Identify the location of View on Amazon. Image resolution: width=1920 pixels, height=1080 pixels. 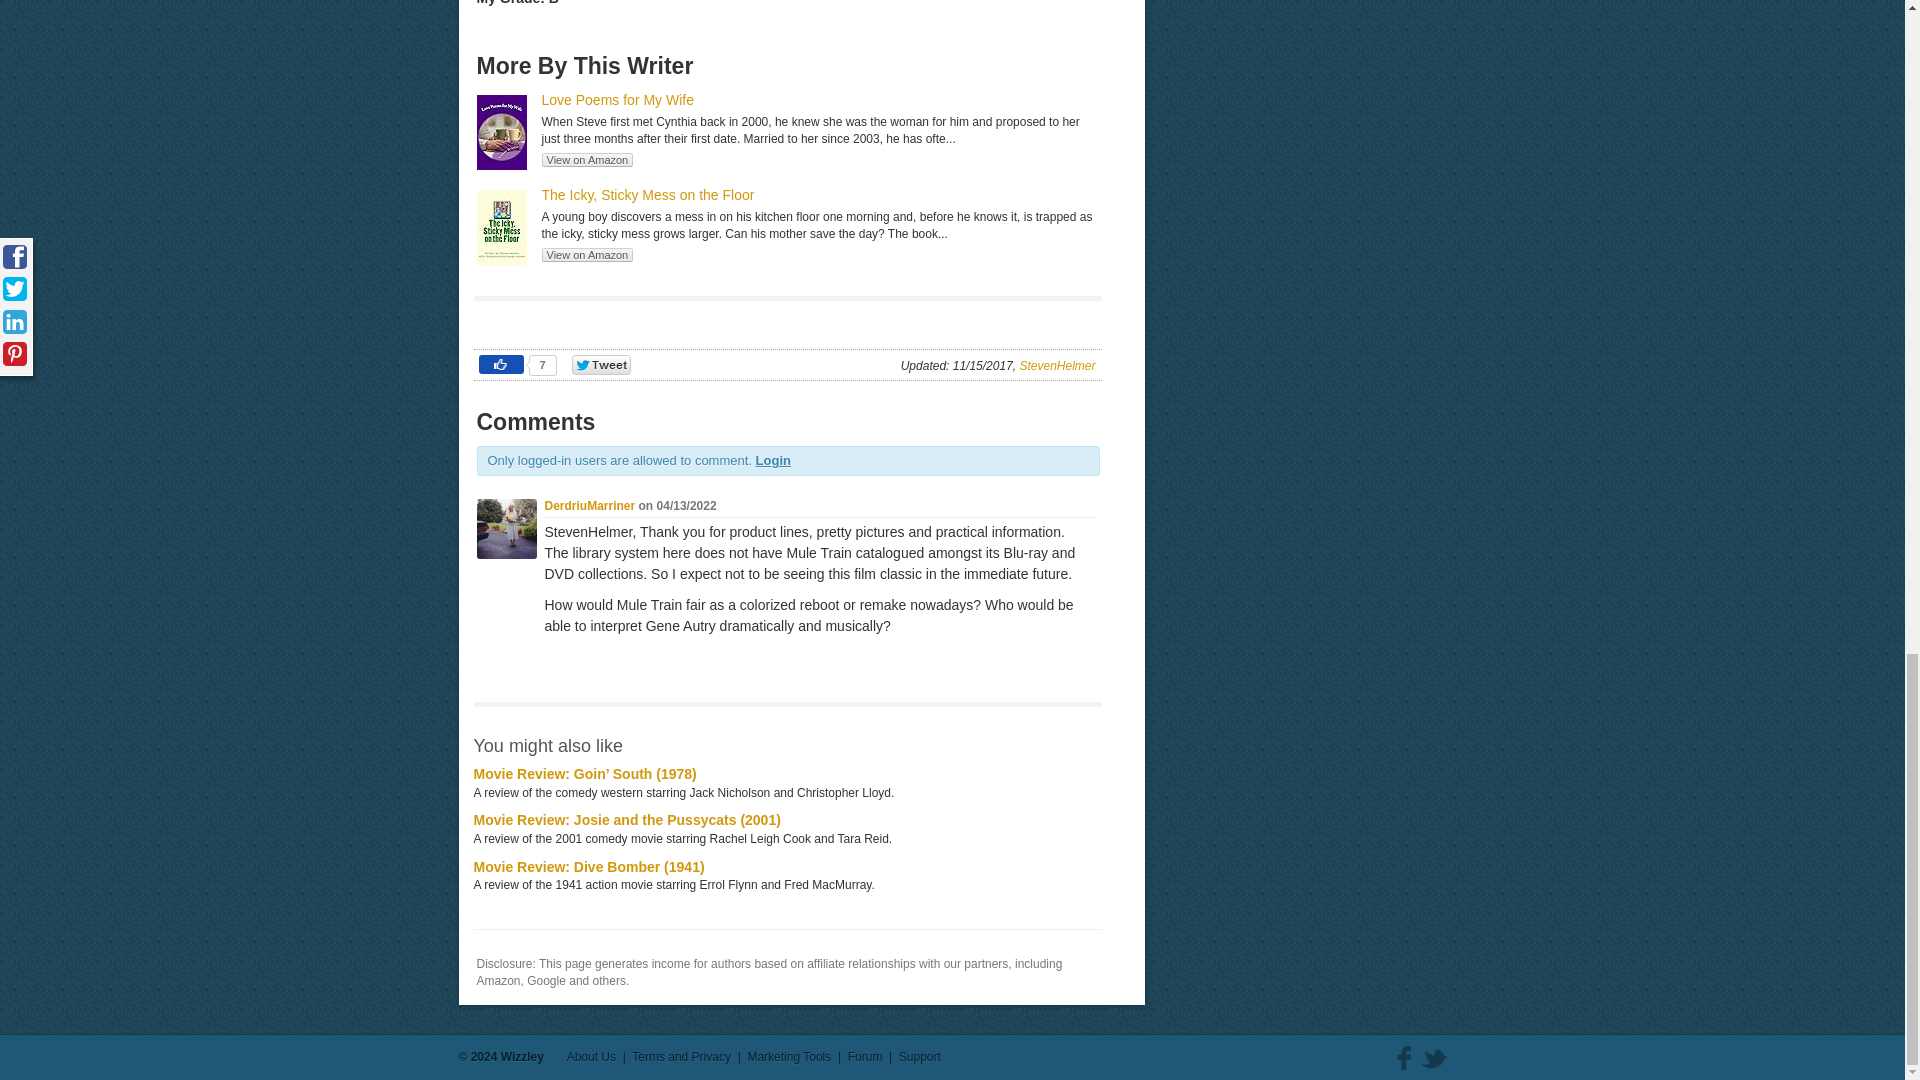
(587, 160).